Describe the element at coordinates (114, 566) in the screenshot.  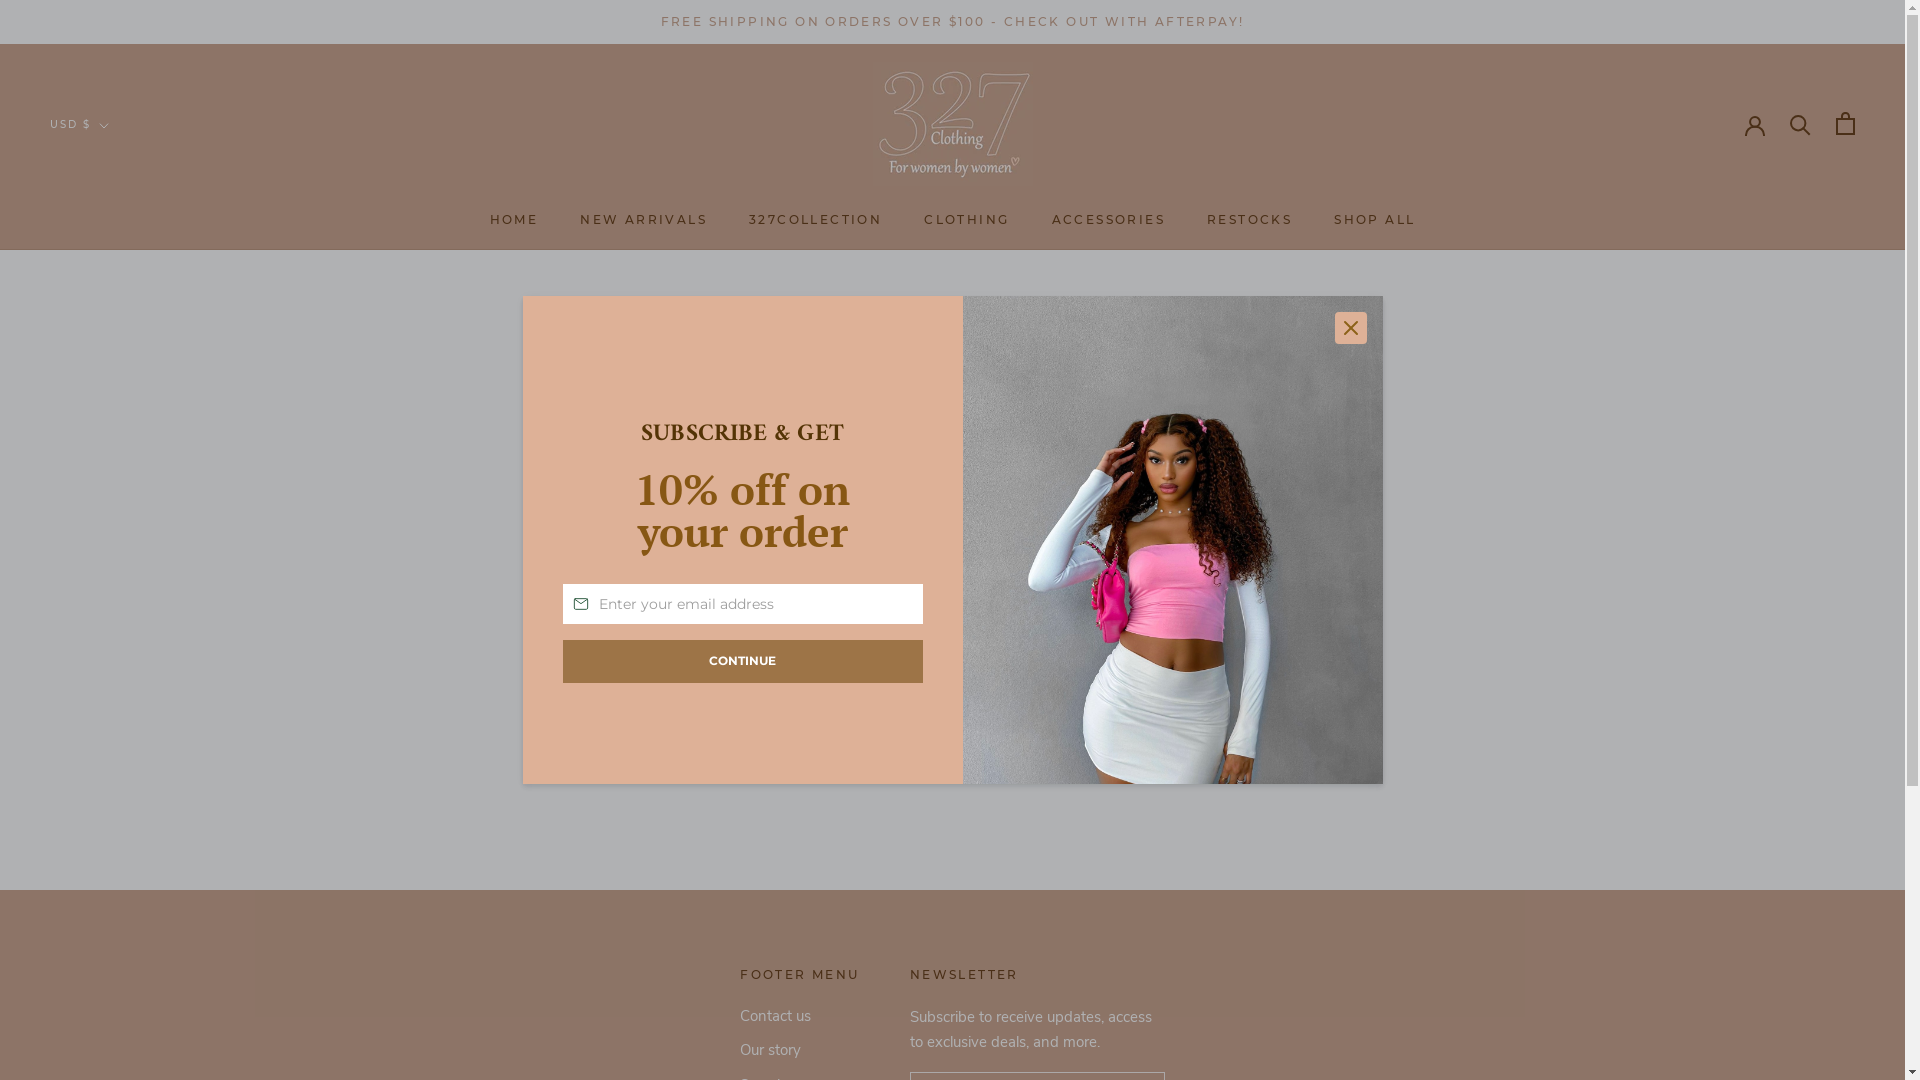
I see `BWP` at that location.